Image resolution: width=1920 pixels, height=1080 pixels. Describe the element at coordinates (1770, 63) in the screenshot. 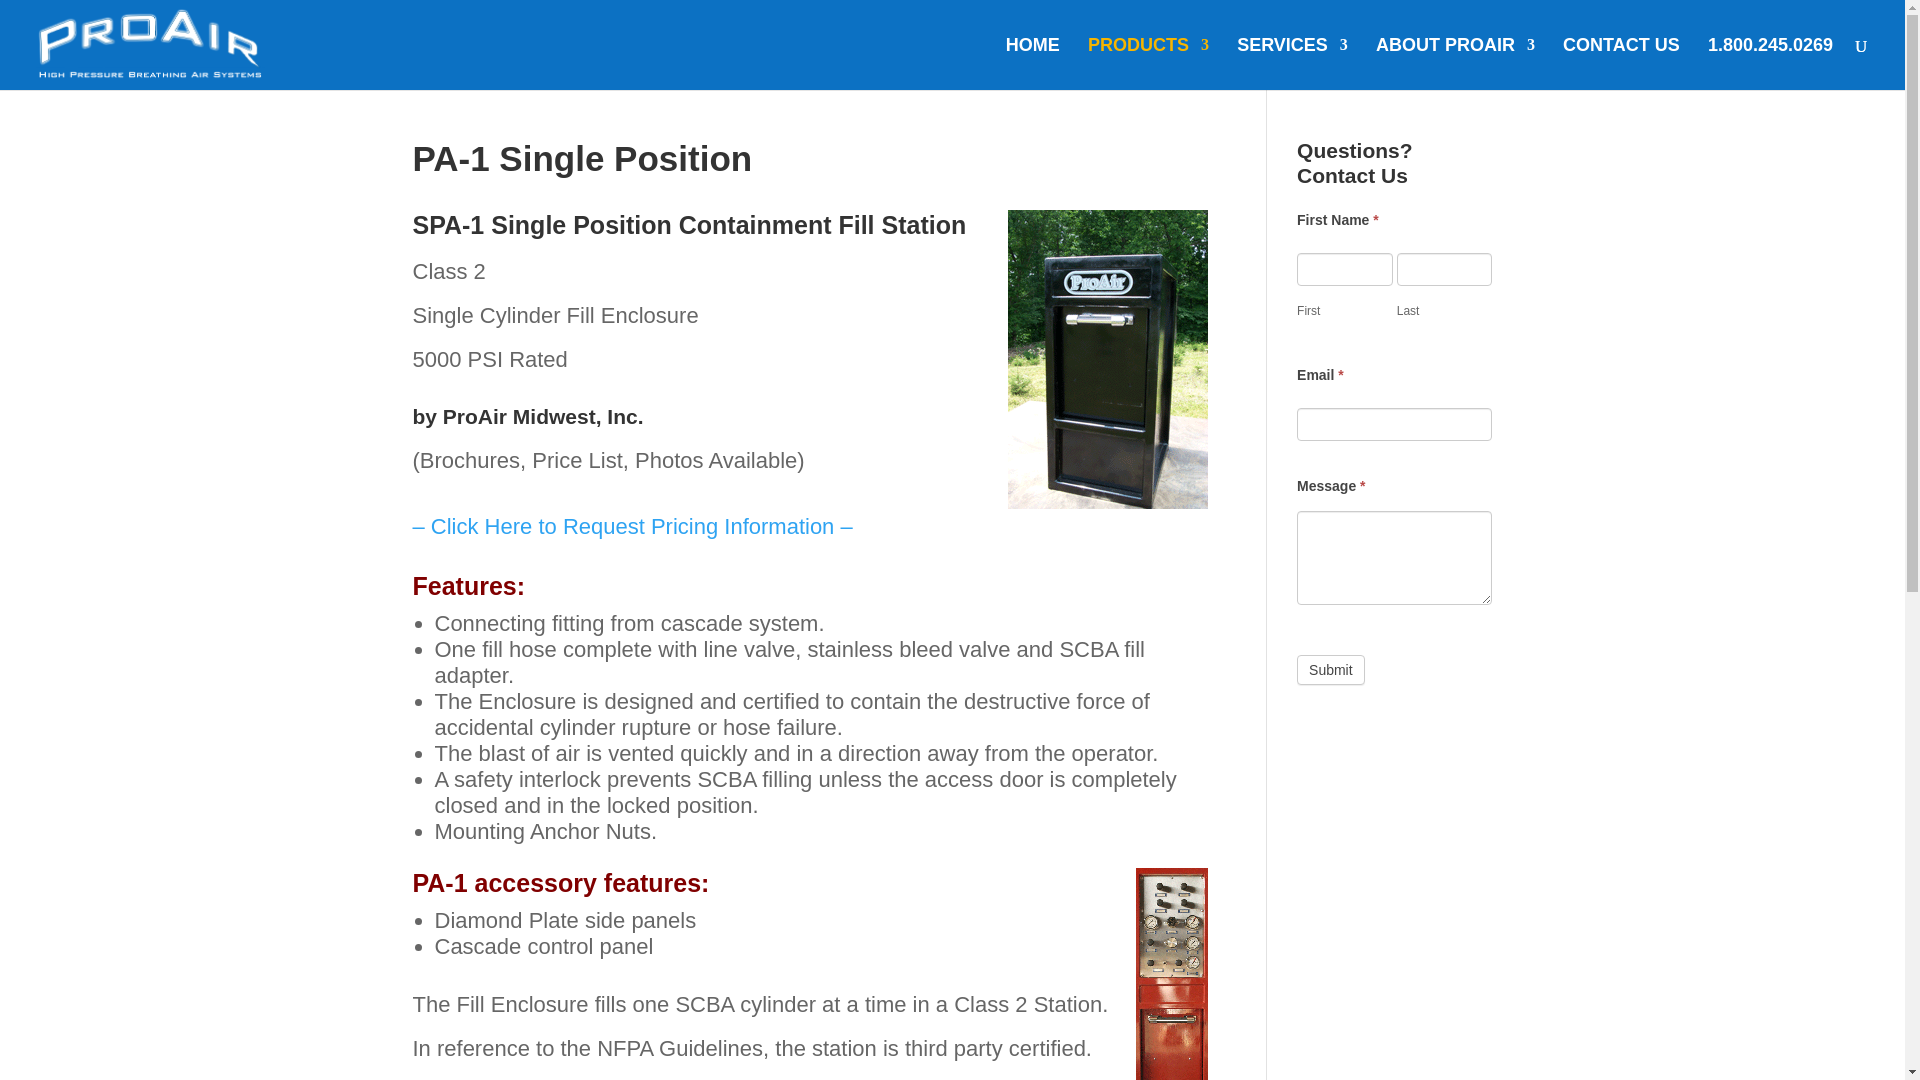

I see `1.800.245.0269` at that location.